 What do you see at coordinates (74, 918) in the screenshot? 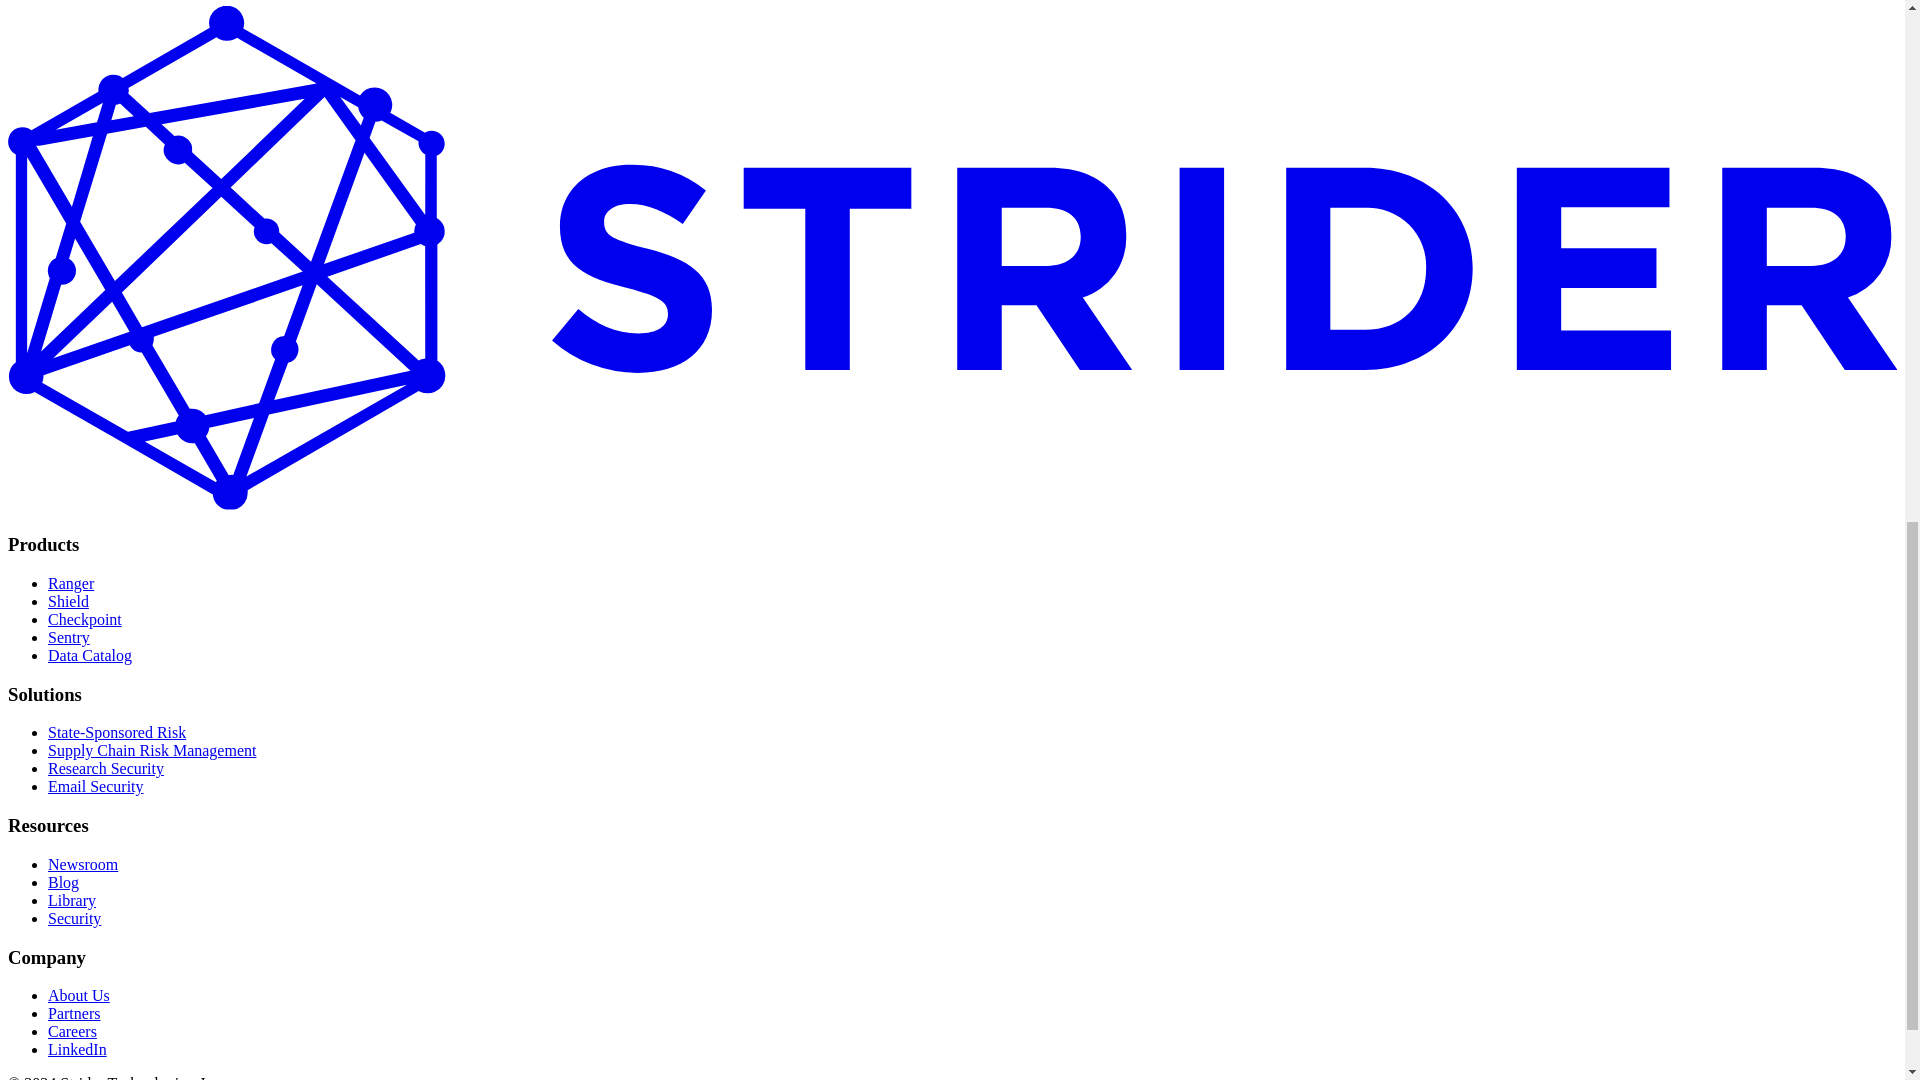
I see `Security` at bounding box center [74, 918].